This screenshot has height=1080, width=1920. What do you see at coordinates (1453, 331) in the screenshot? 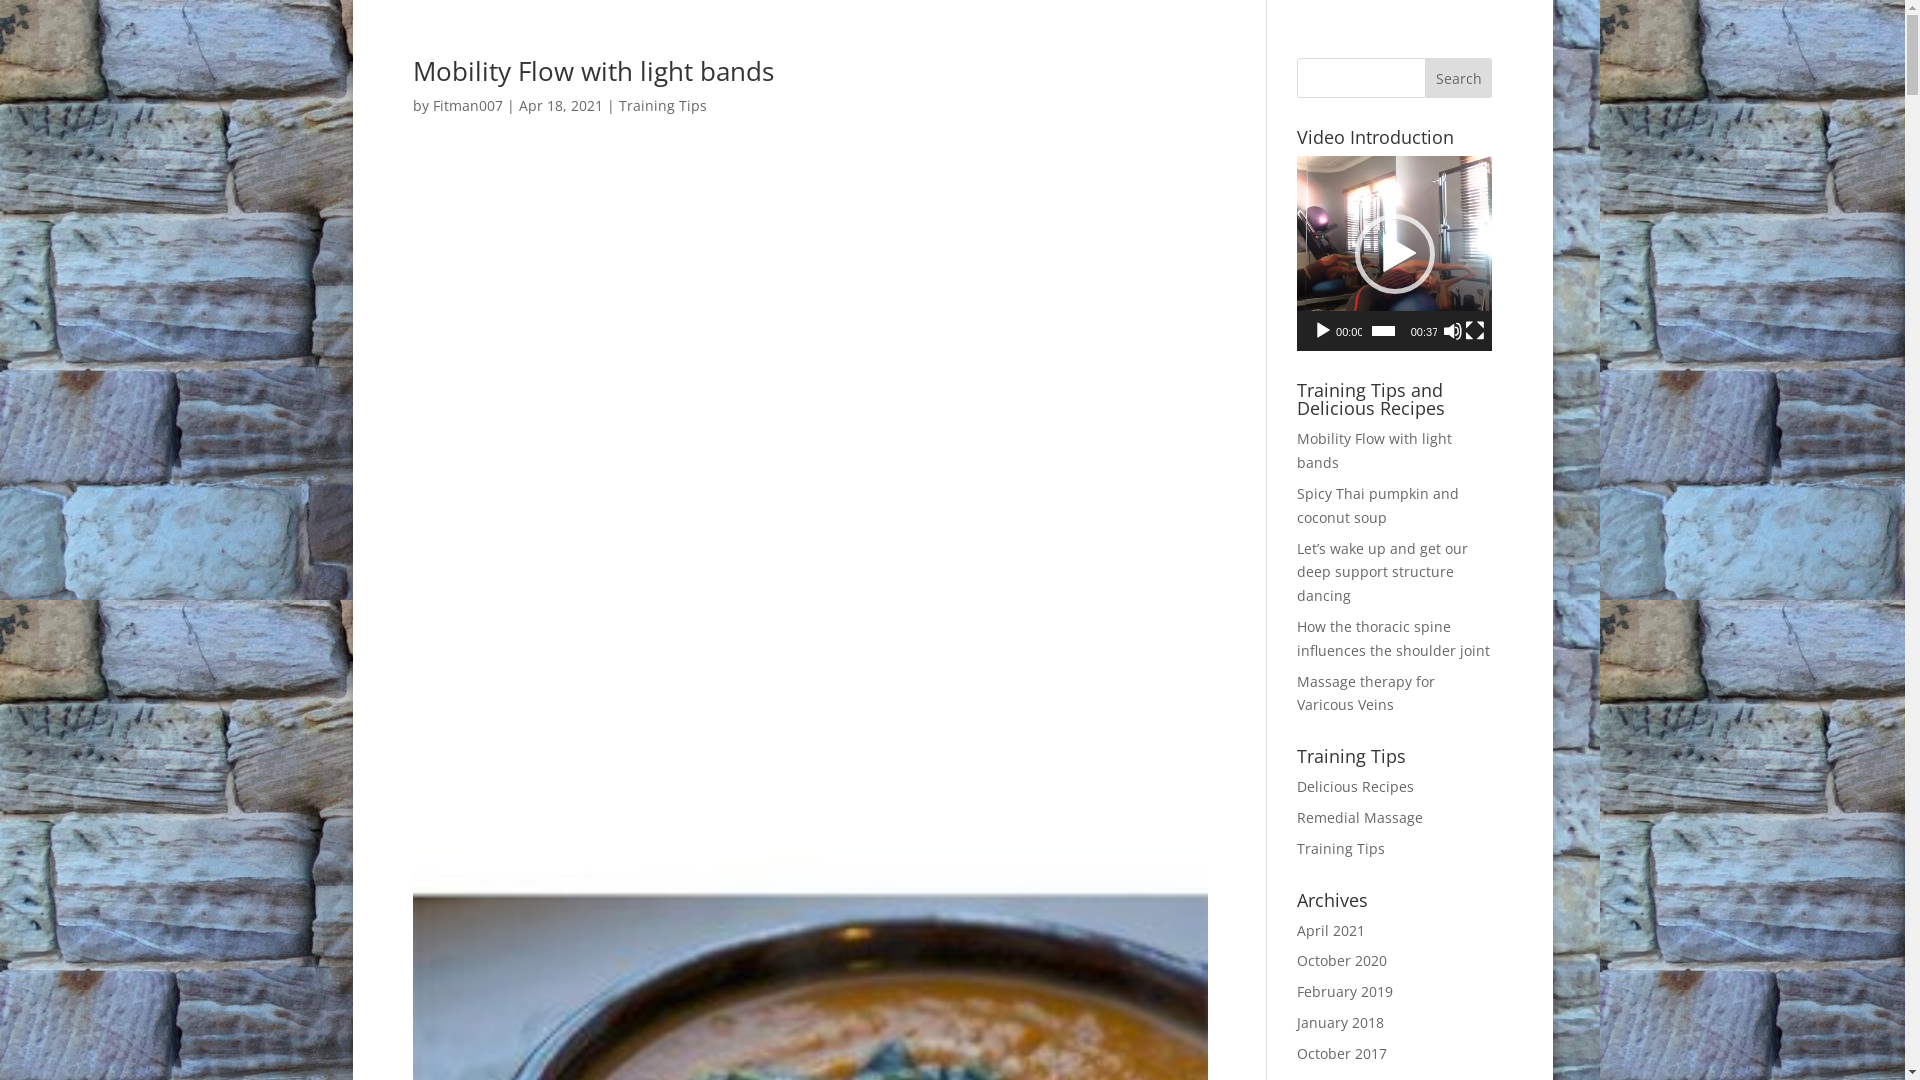
I see `Mute` at bounding box center [1453, 331].